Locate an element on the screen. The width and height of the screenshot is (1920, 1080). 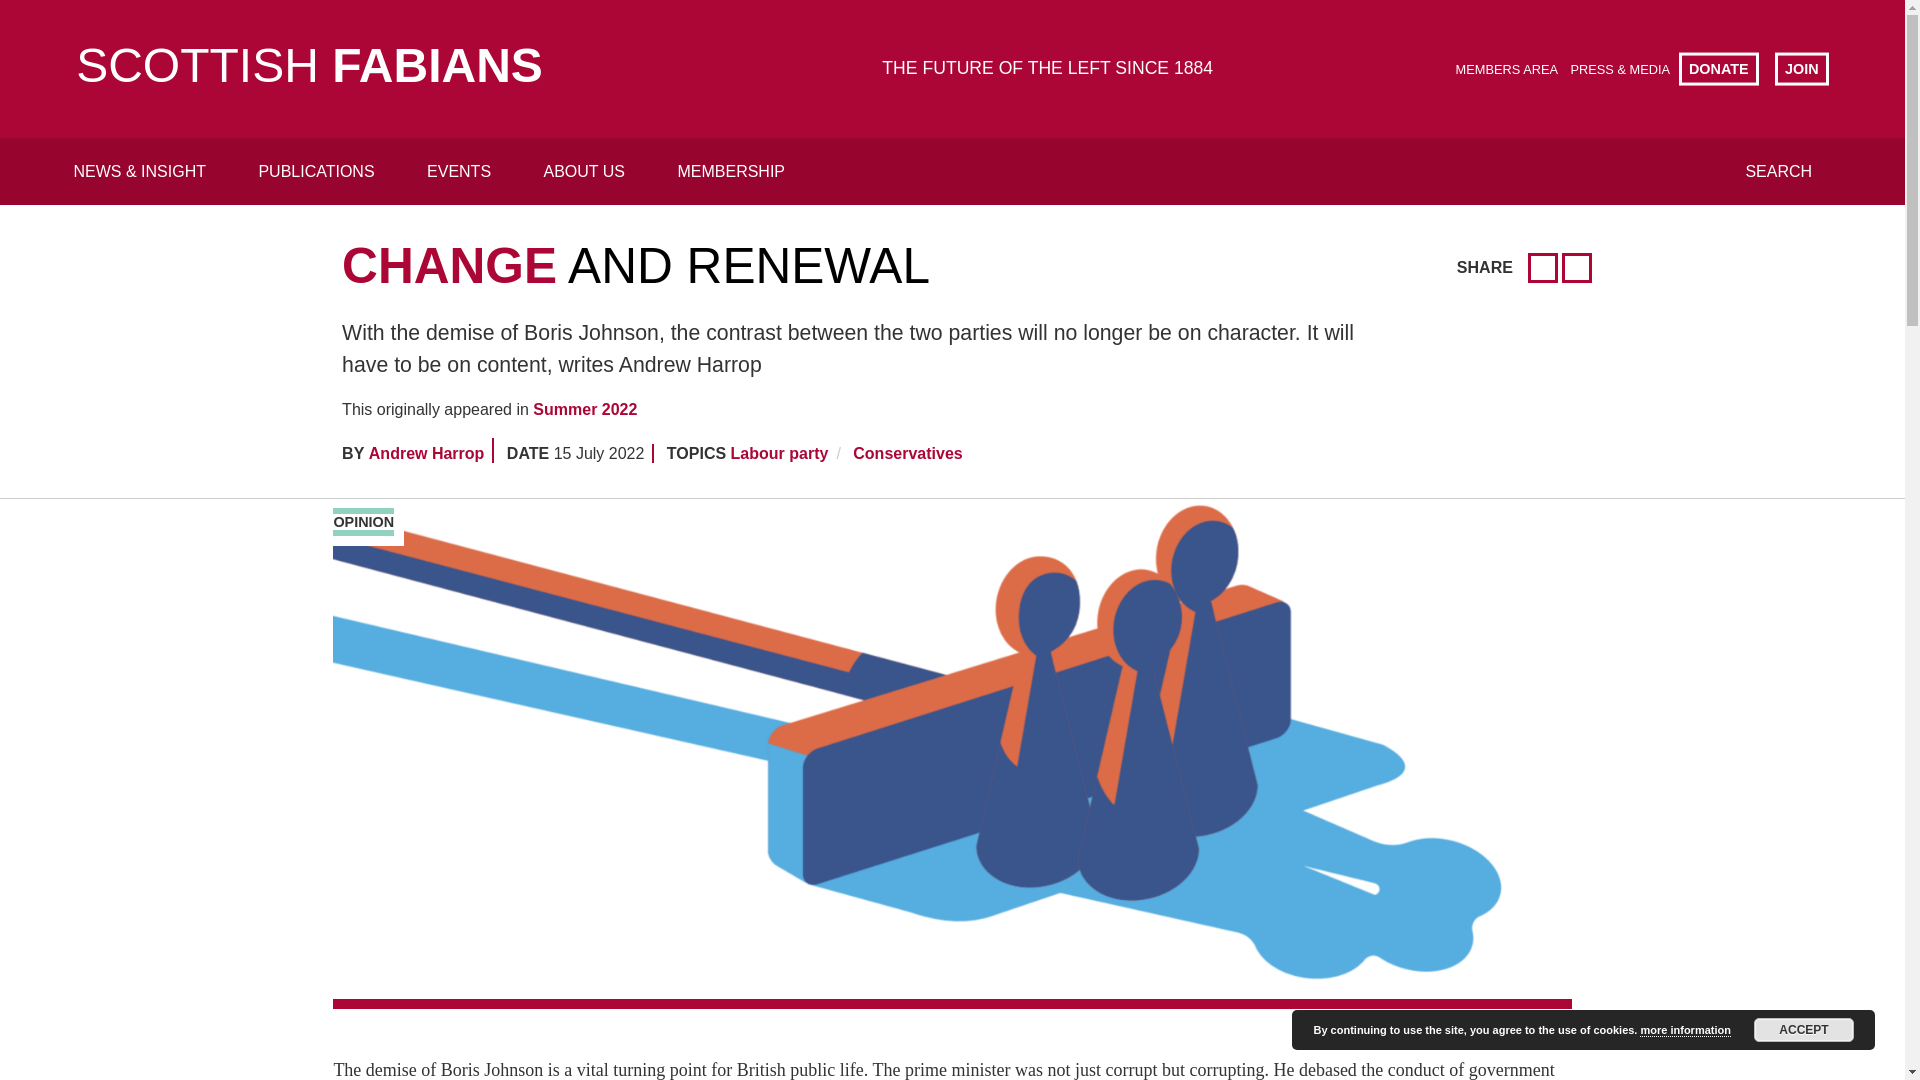
PUBLICATIONS is located at coordinates (316, 172).